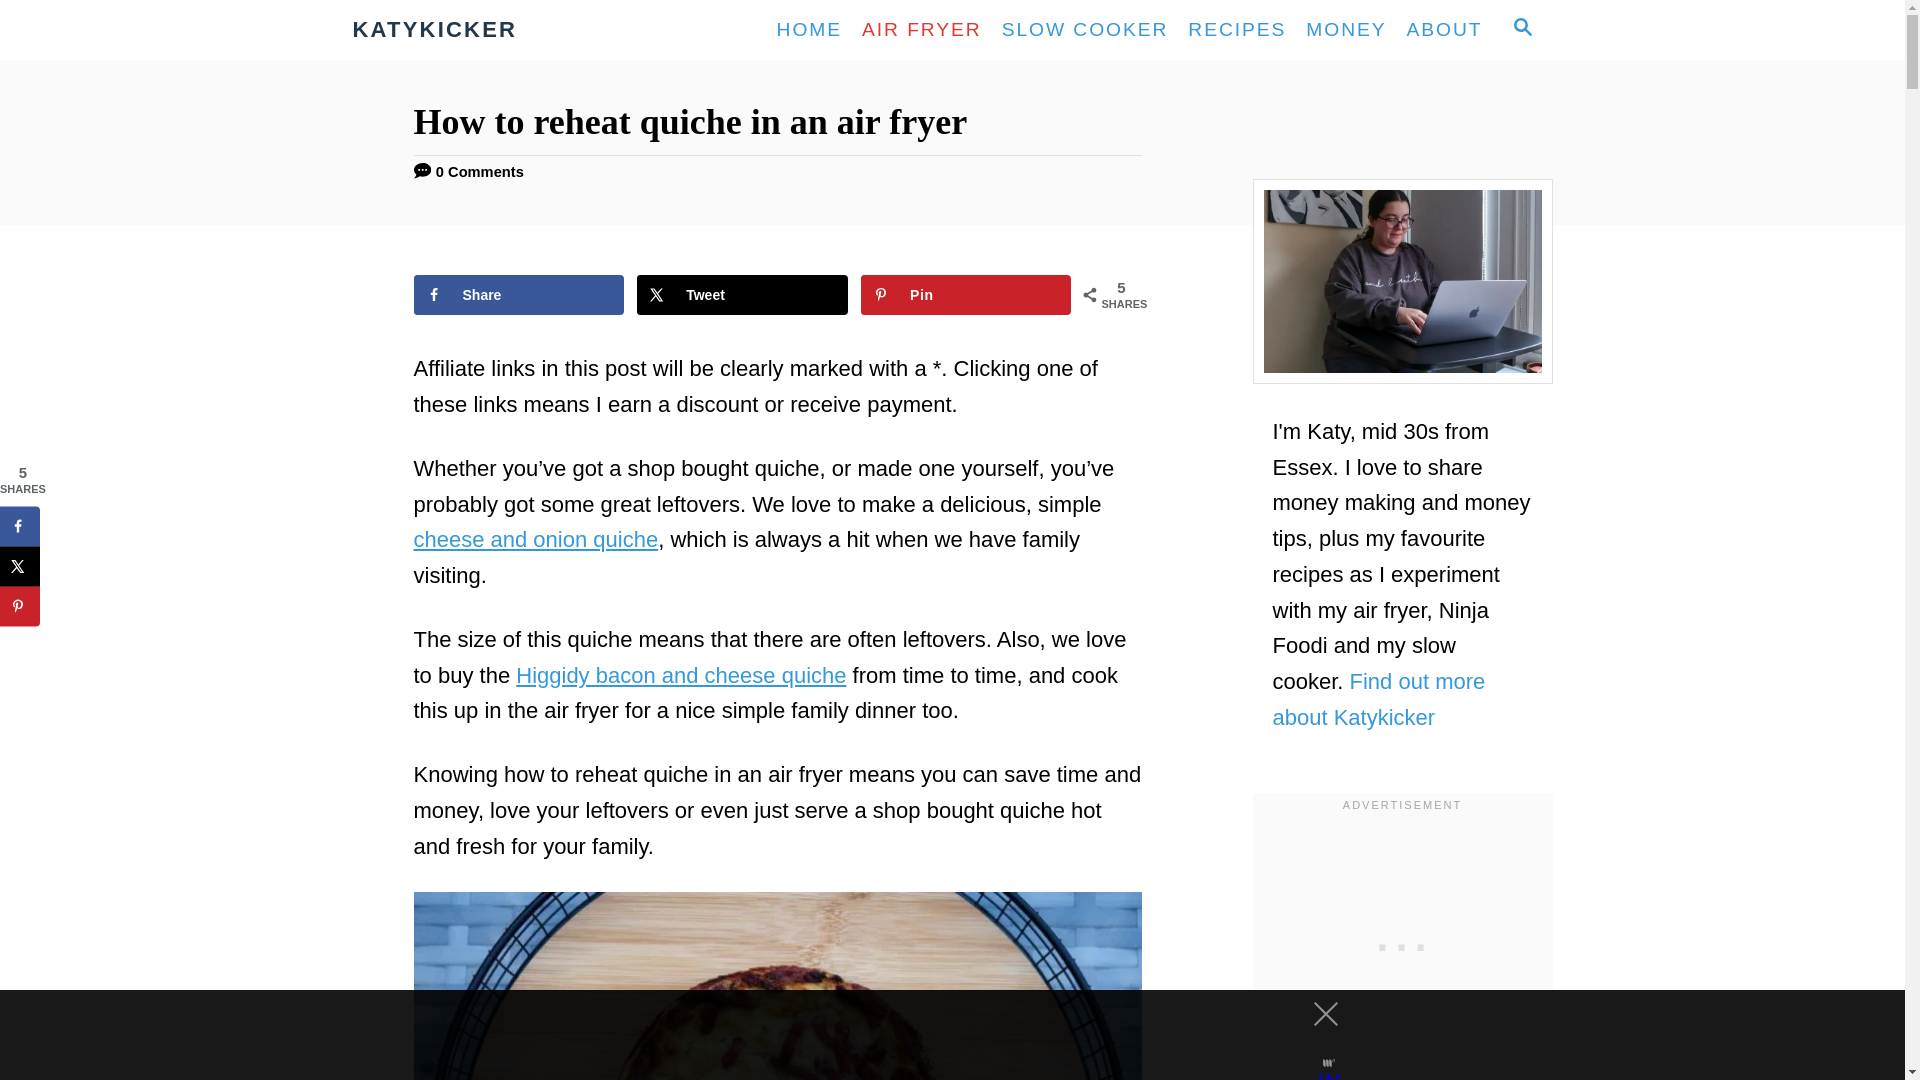  Describe the element at coordinates (966, 295) in the screenshot. I see `Save to Pinterest` at that location.